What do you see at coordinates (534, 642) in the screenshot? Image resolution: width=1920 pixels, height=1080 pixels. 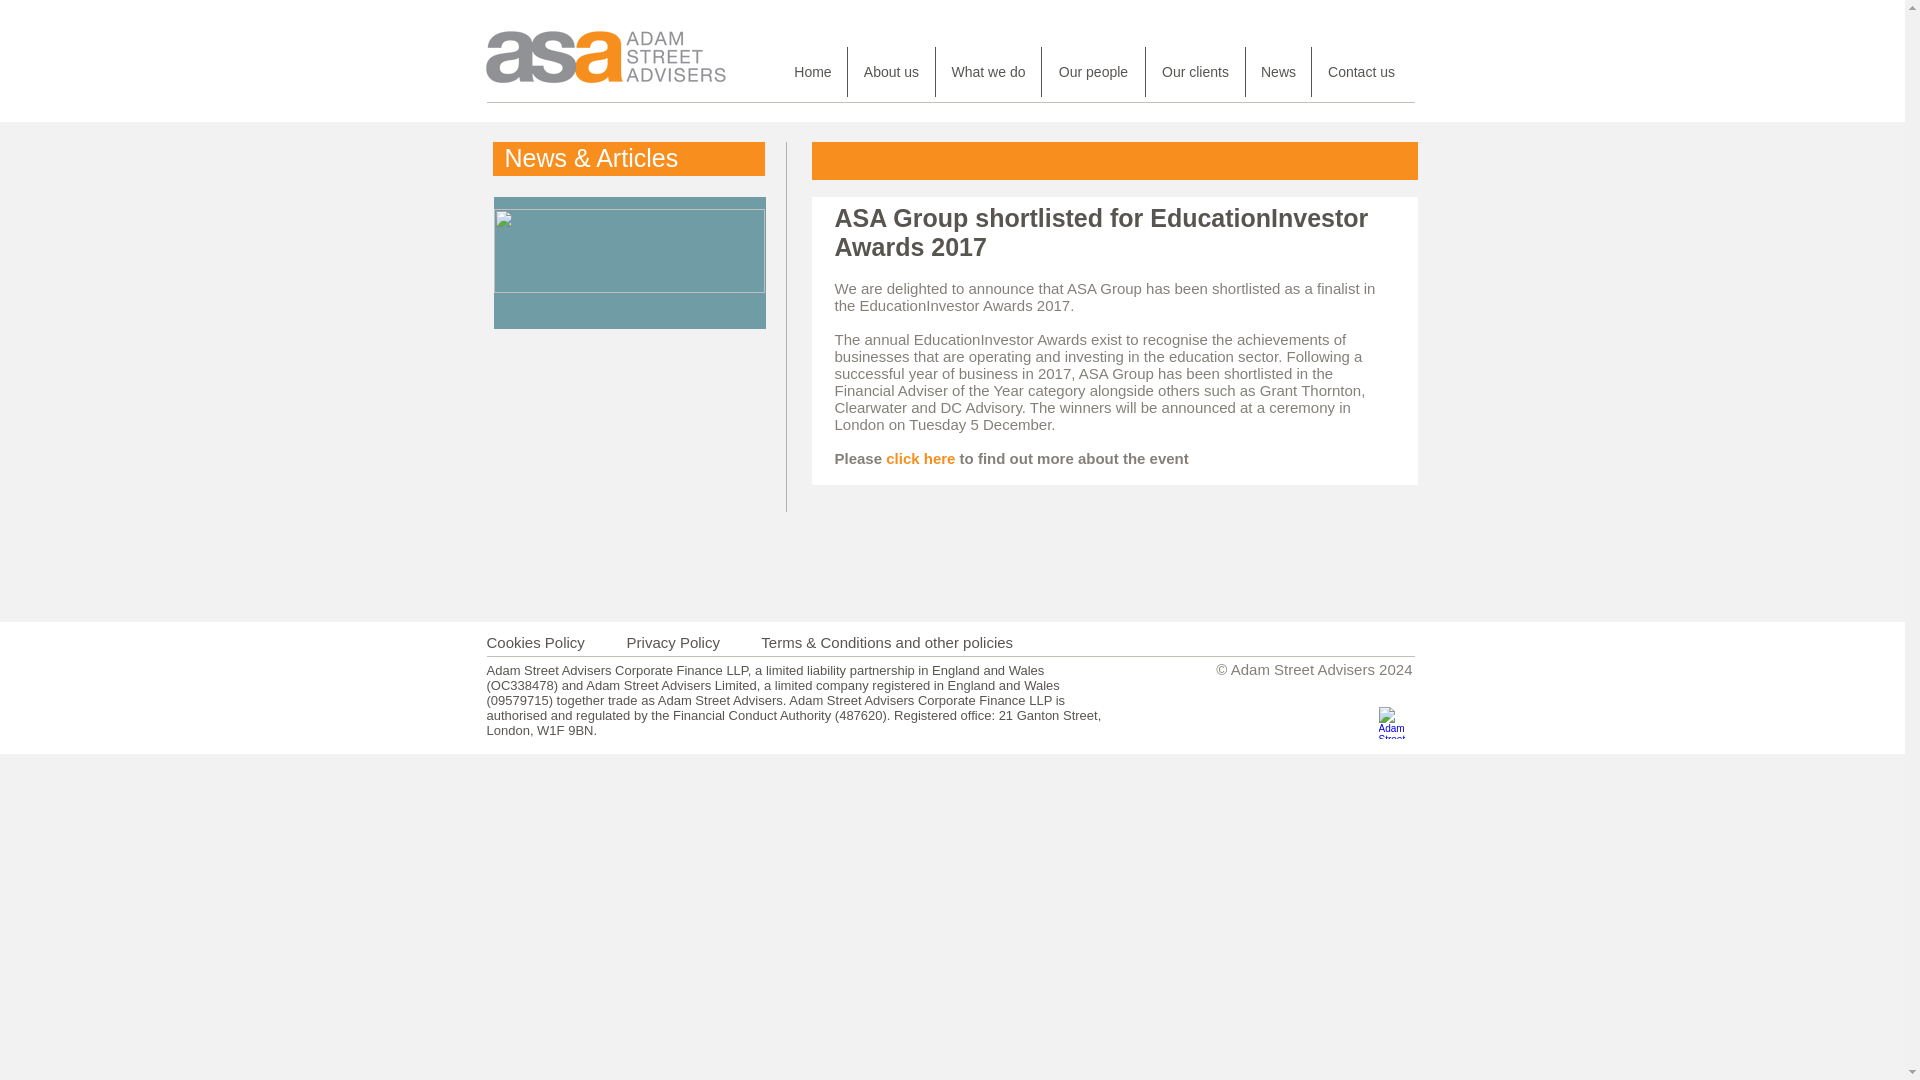 I see `Cookies Policy` at bounding box center [534, 642].